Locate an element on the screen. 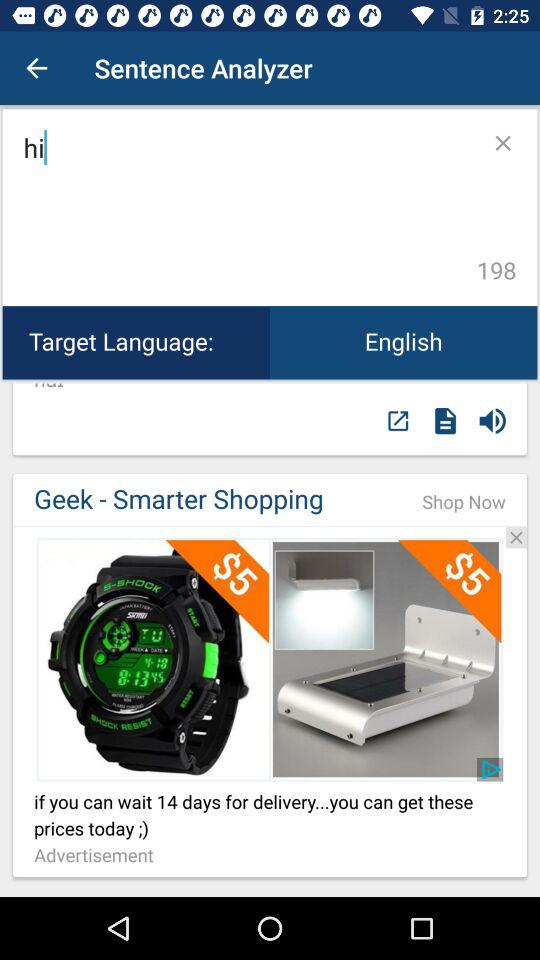 This screenshot has width=540, height=960. open link is located at coordinates (270, 659).